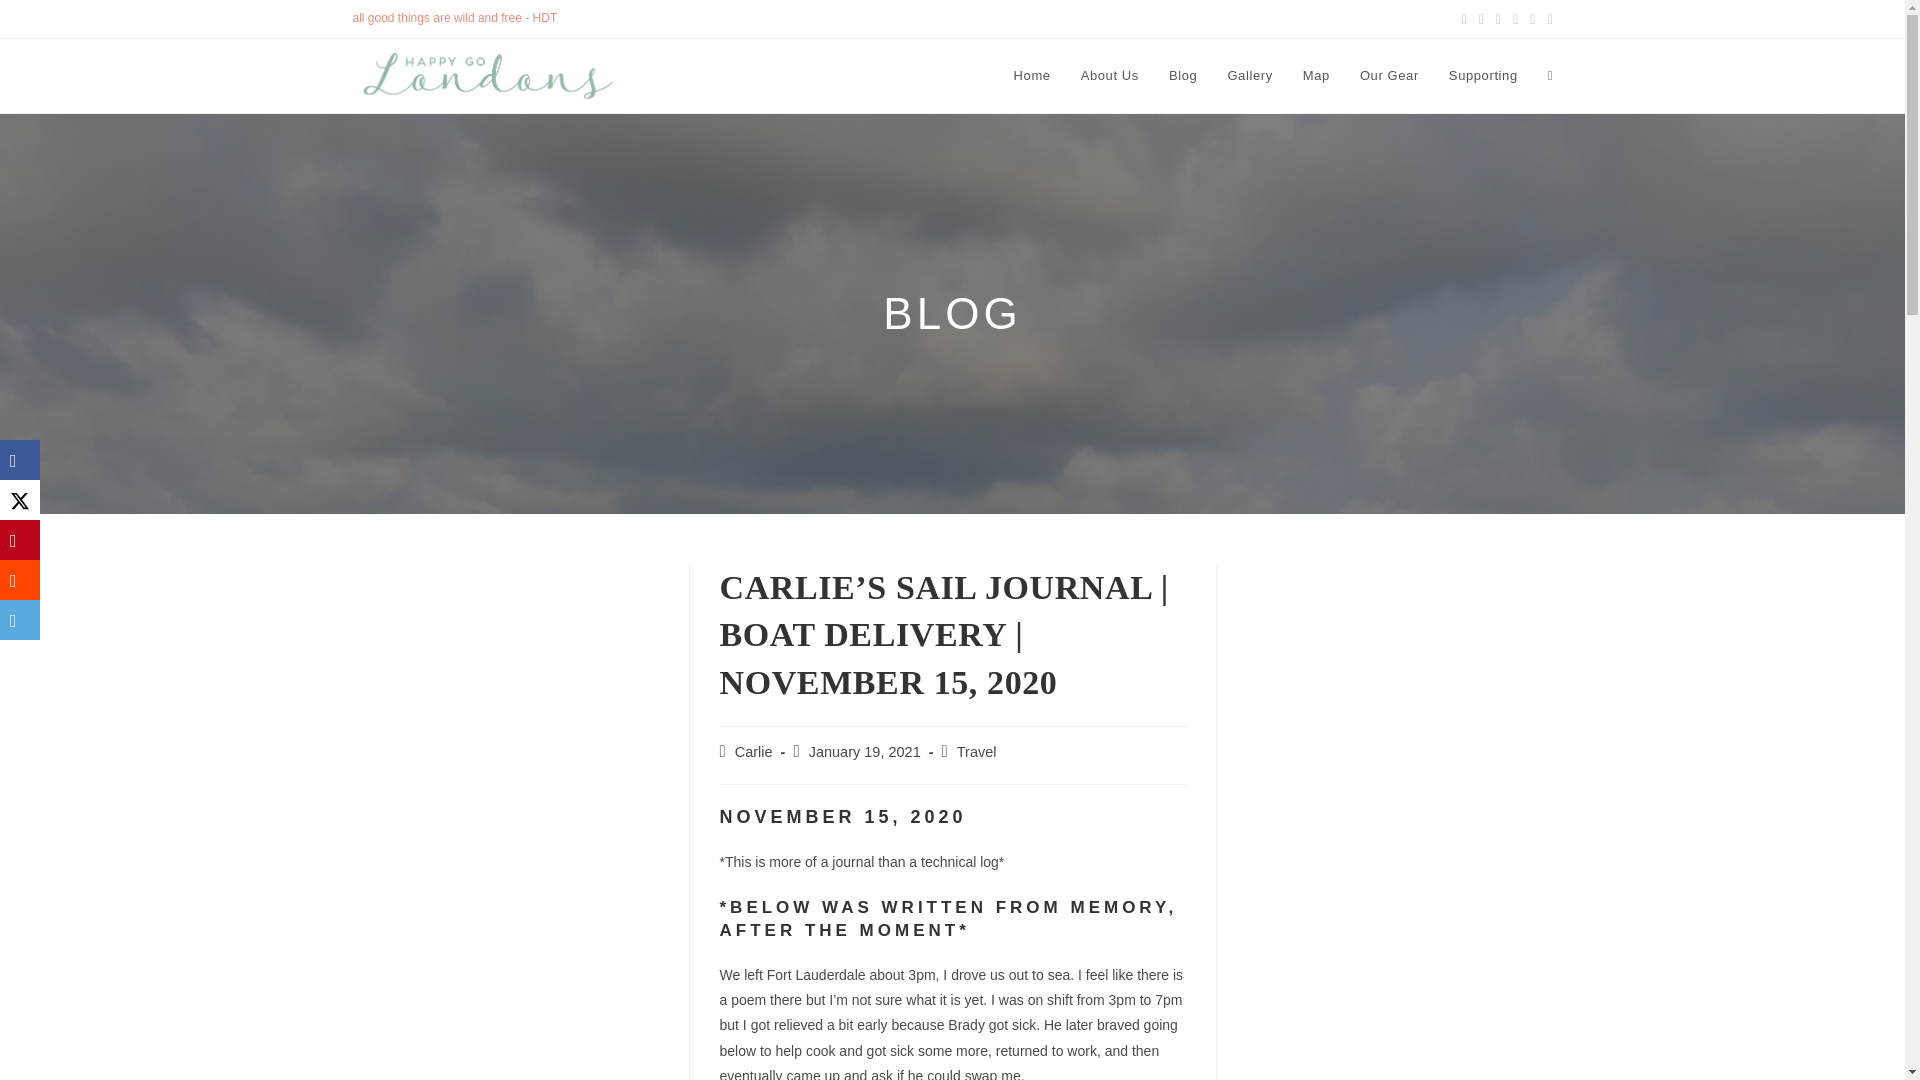 The height and width of the screenshot is (1080, 1920). What do you see at coordinates (1248, 76) in the screenshot?
I see `Gallery` at bounding box center [1248, 76].